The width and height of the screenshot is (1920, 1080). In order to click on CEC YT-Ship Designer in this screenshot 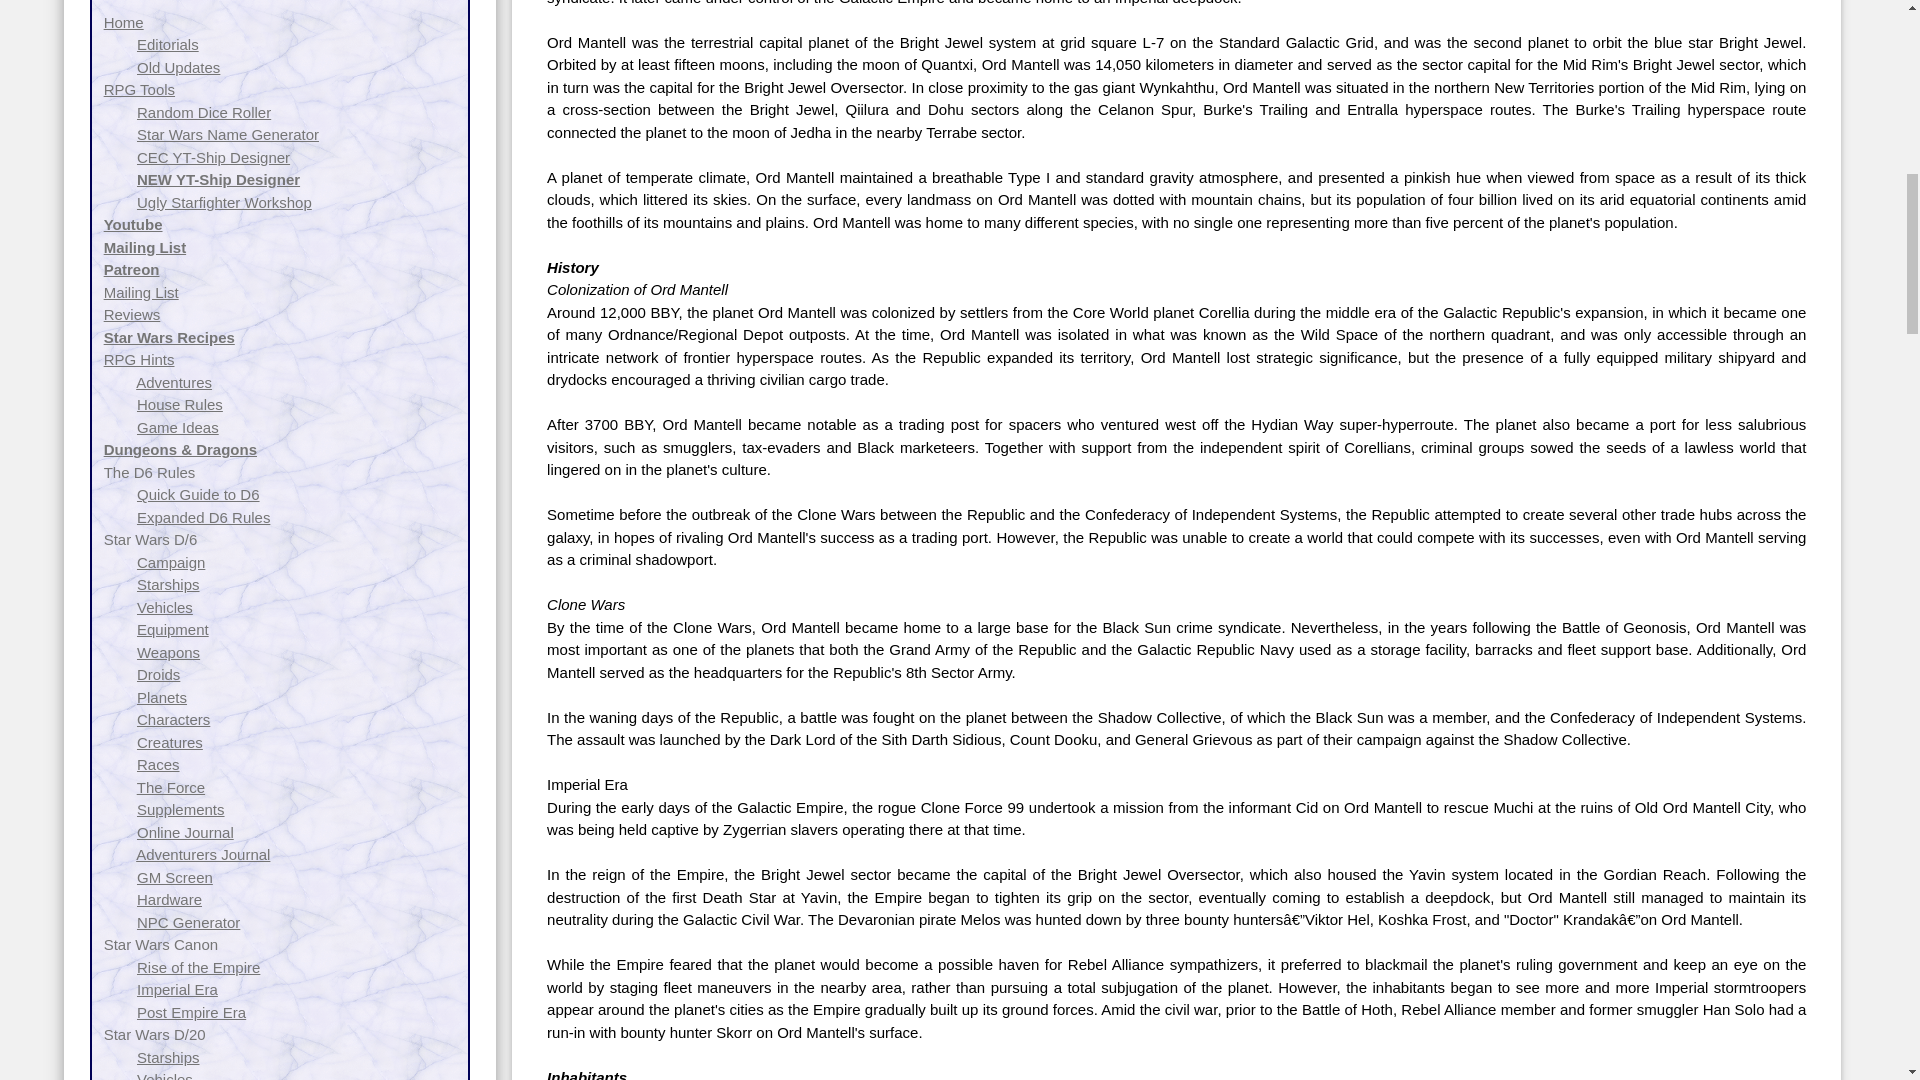, I will do `click(212, 158)`.